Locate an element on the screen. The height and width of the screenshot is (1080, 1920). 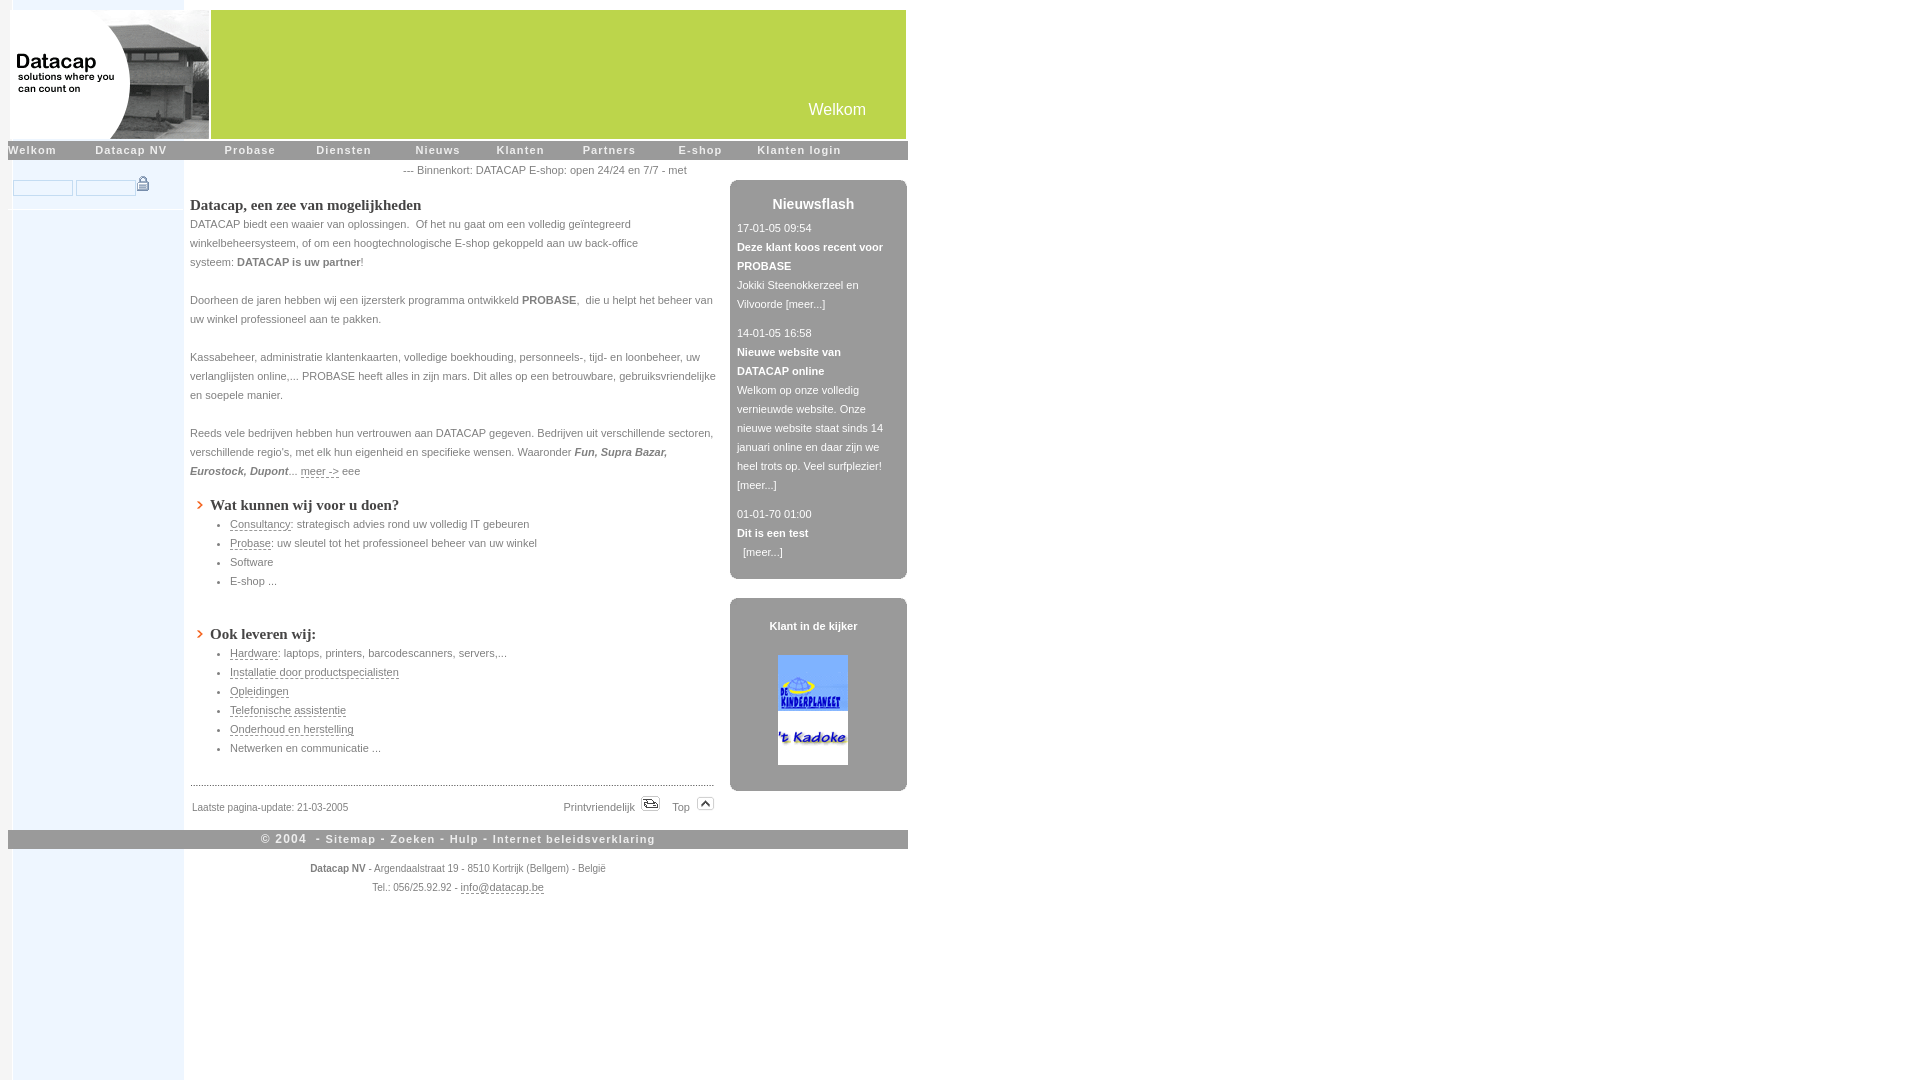
Top  is located at coordinates (694, 807).